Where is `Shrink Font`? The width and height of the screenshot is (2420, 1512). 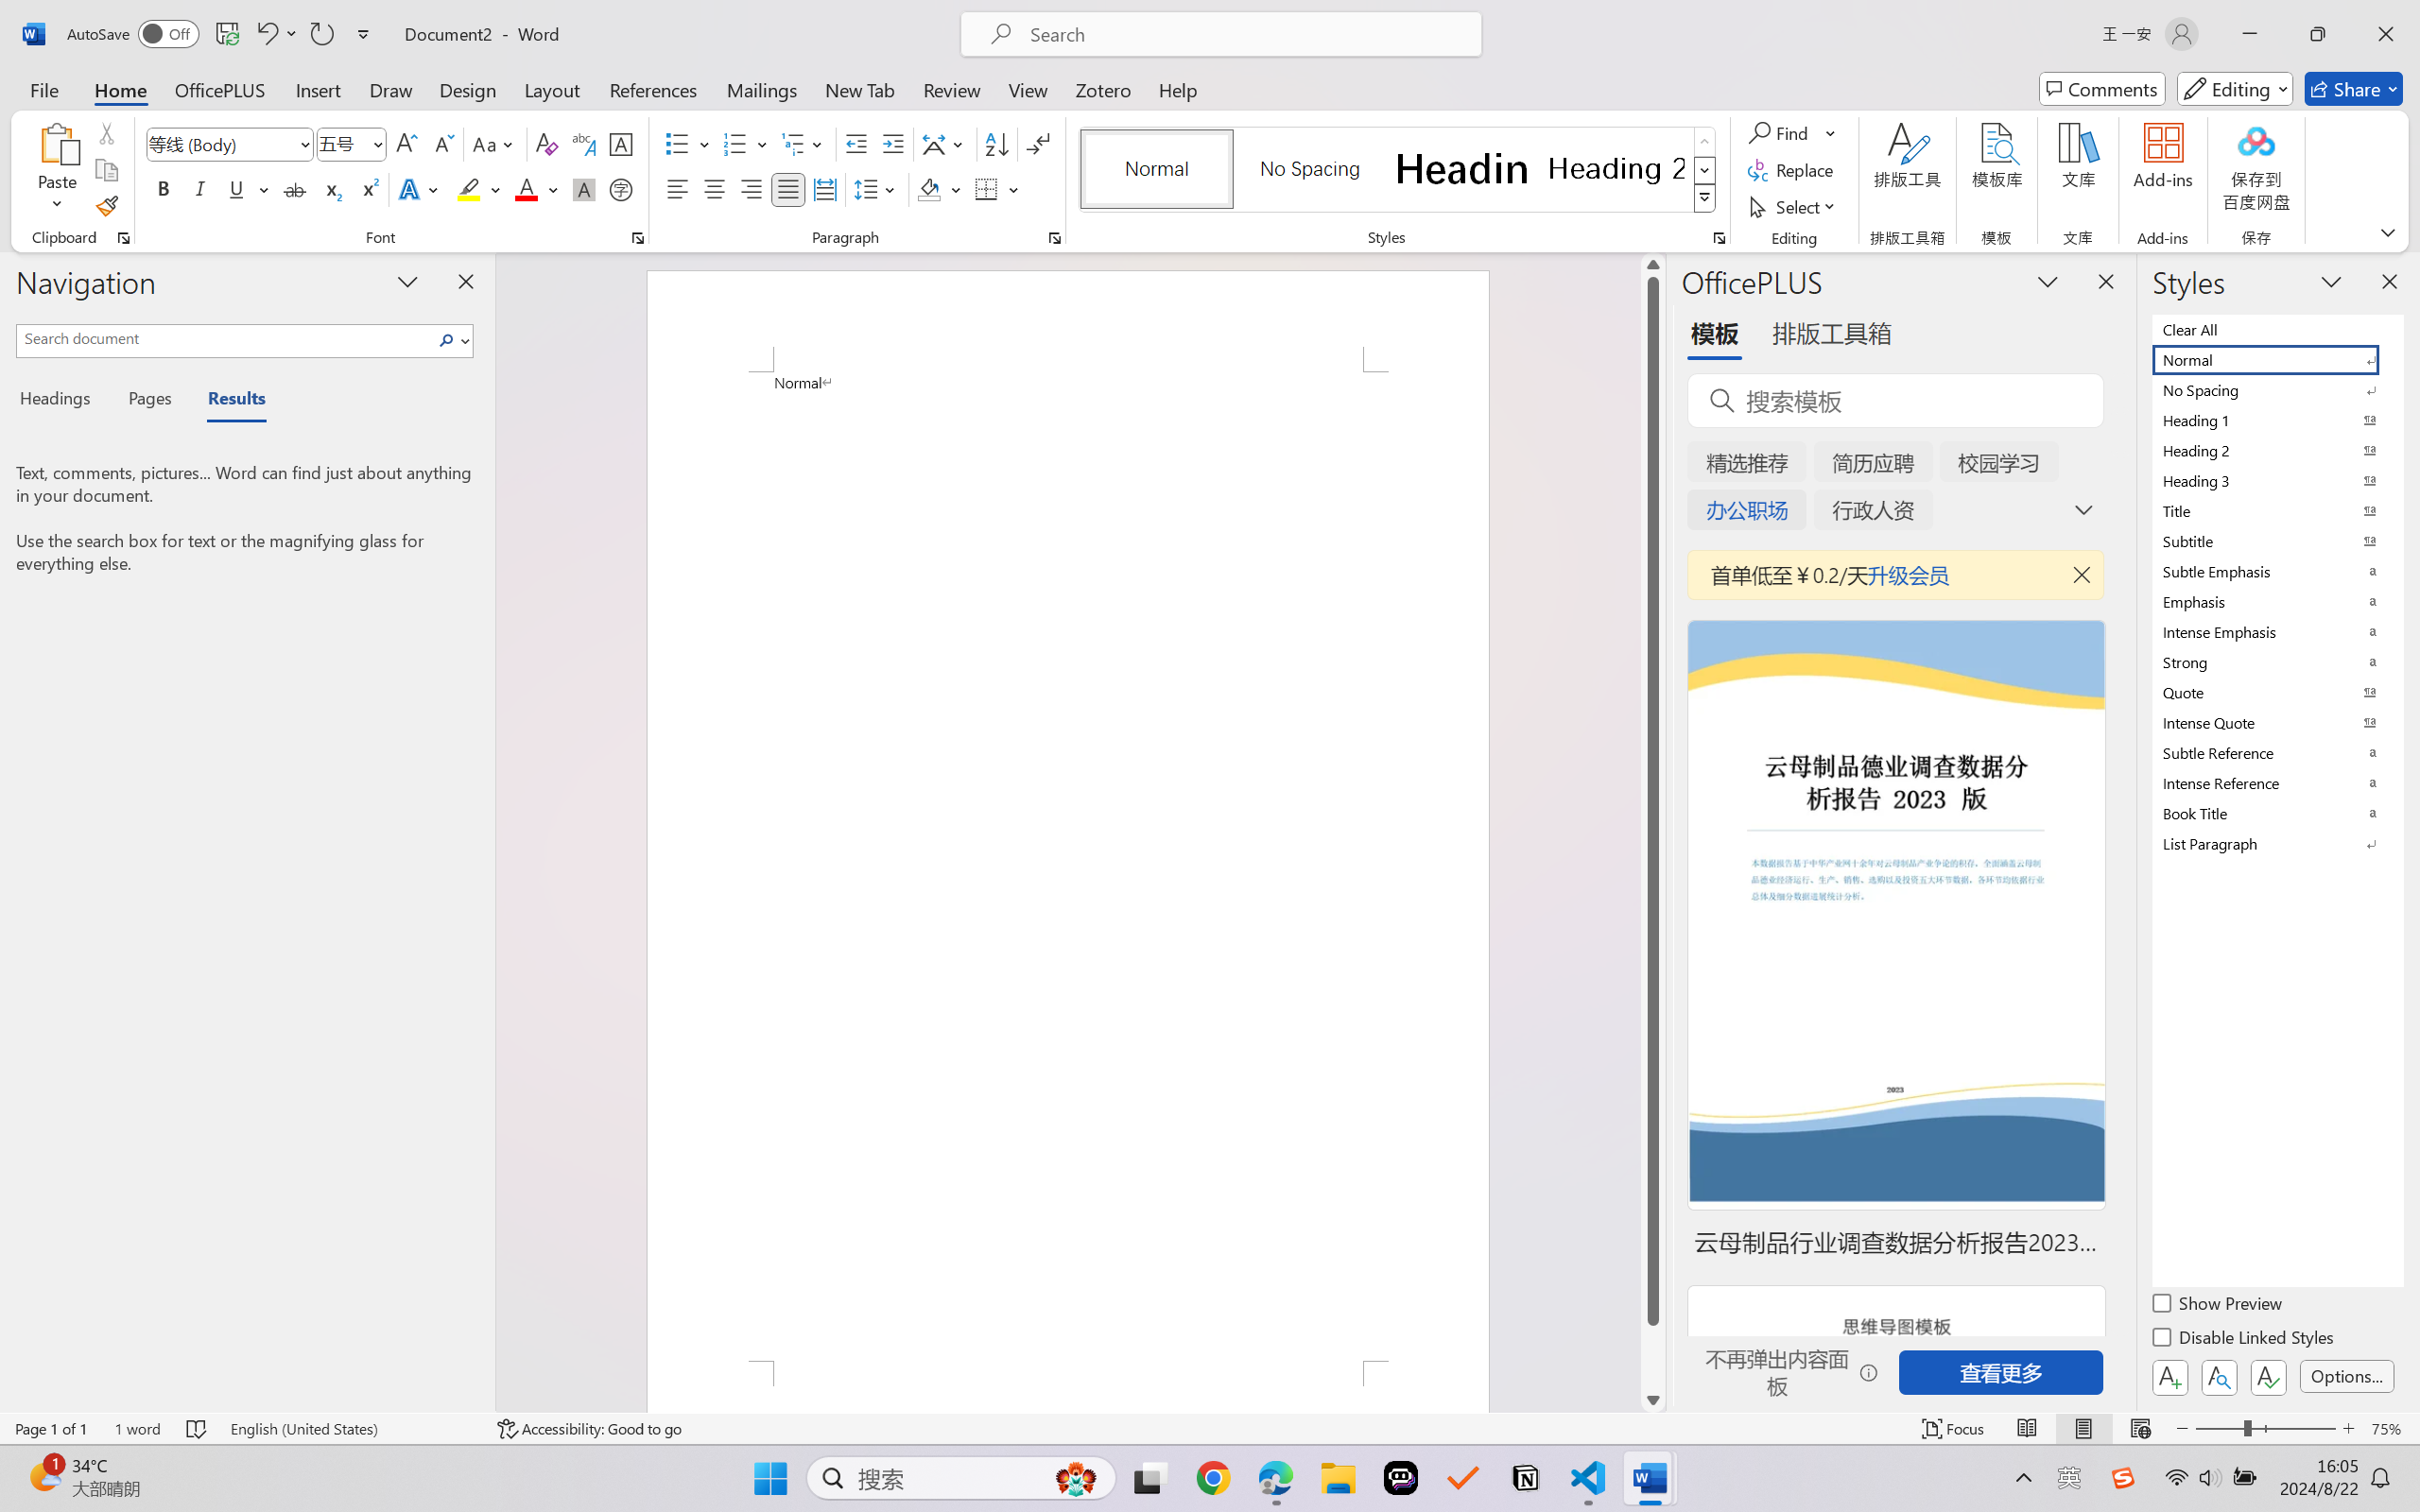 Shrink Font is located at coordinates (442, 144).